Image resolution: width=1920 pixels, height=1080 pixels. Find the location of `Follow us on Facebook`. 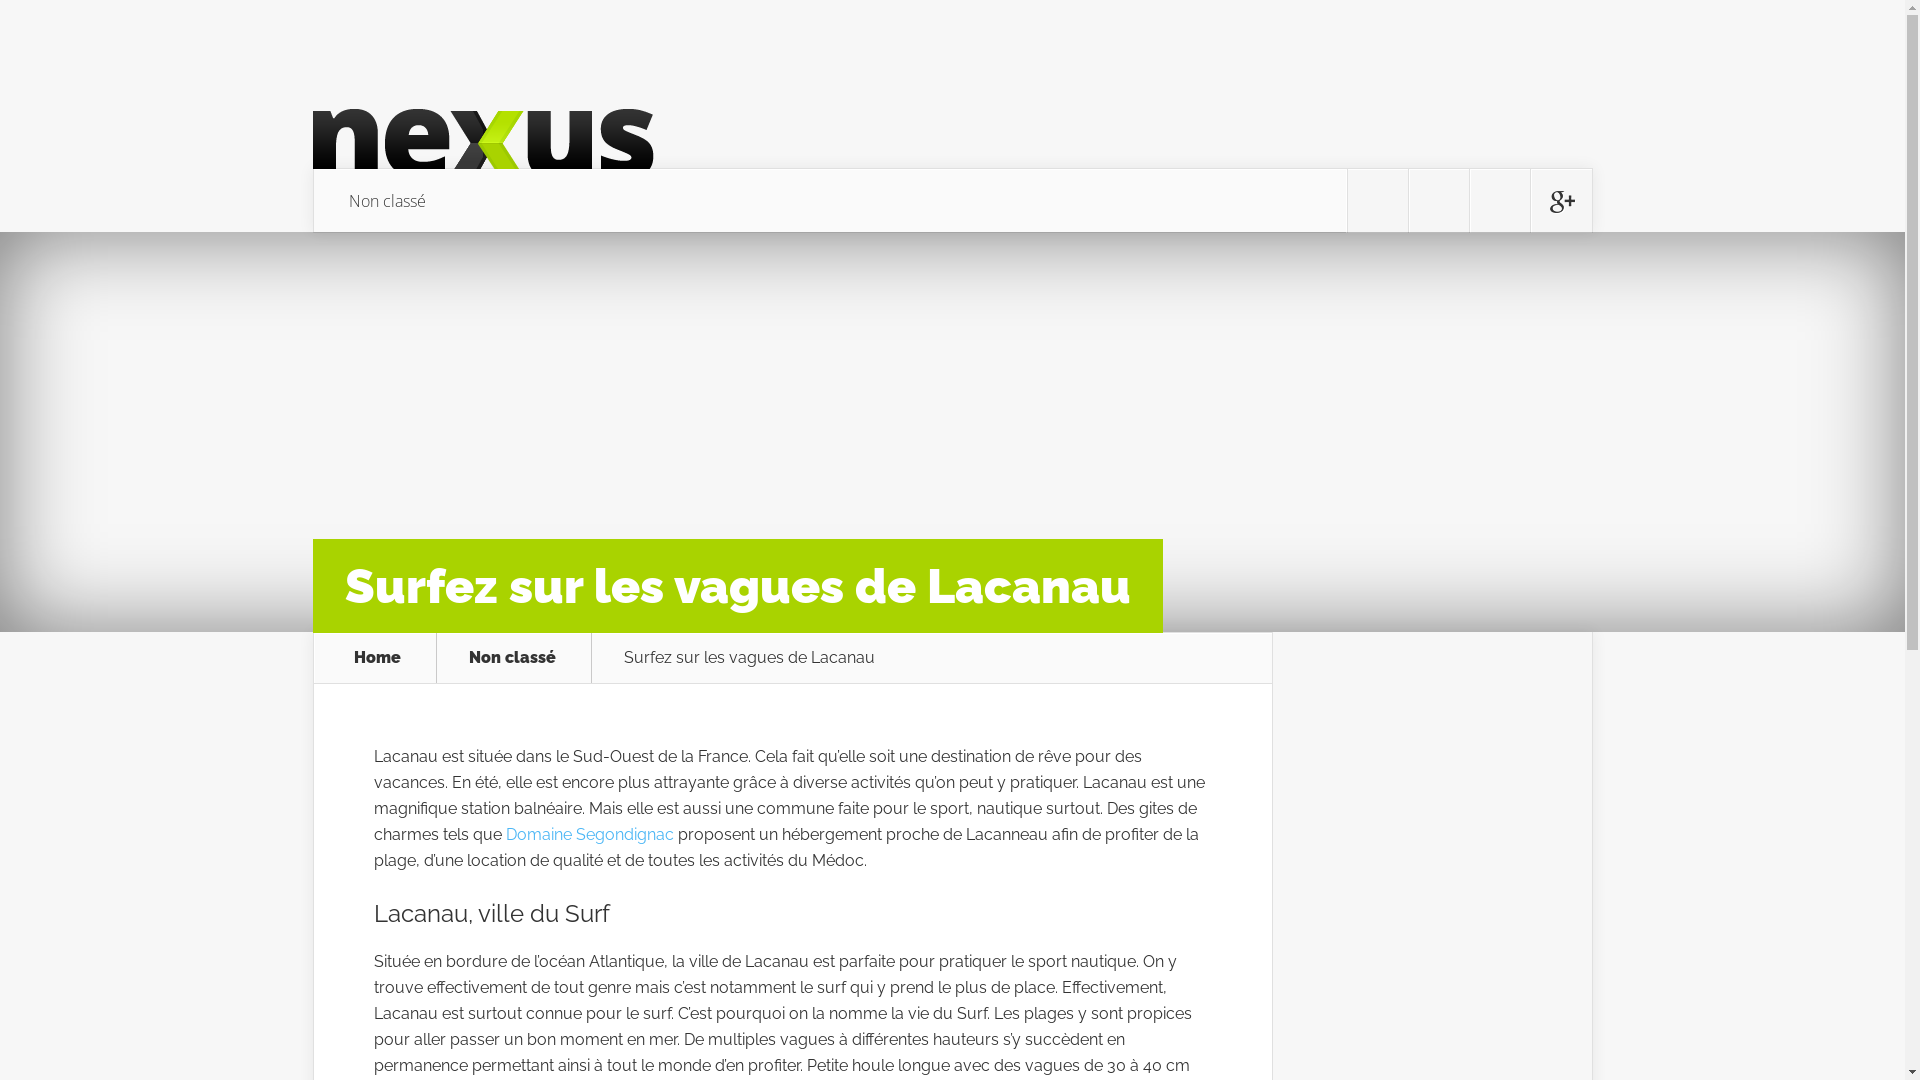

Follow us on Facebook is located at coordinates (1438, 201).